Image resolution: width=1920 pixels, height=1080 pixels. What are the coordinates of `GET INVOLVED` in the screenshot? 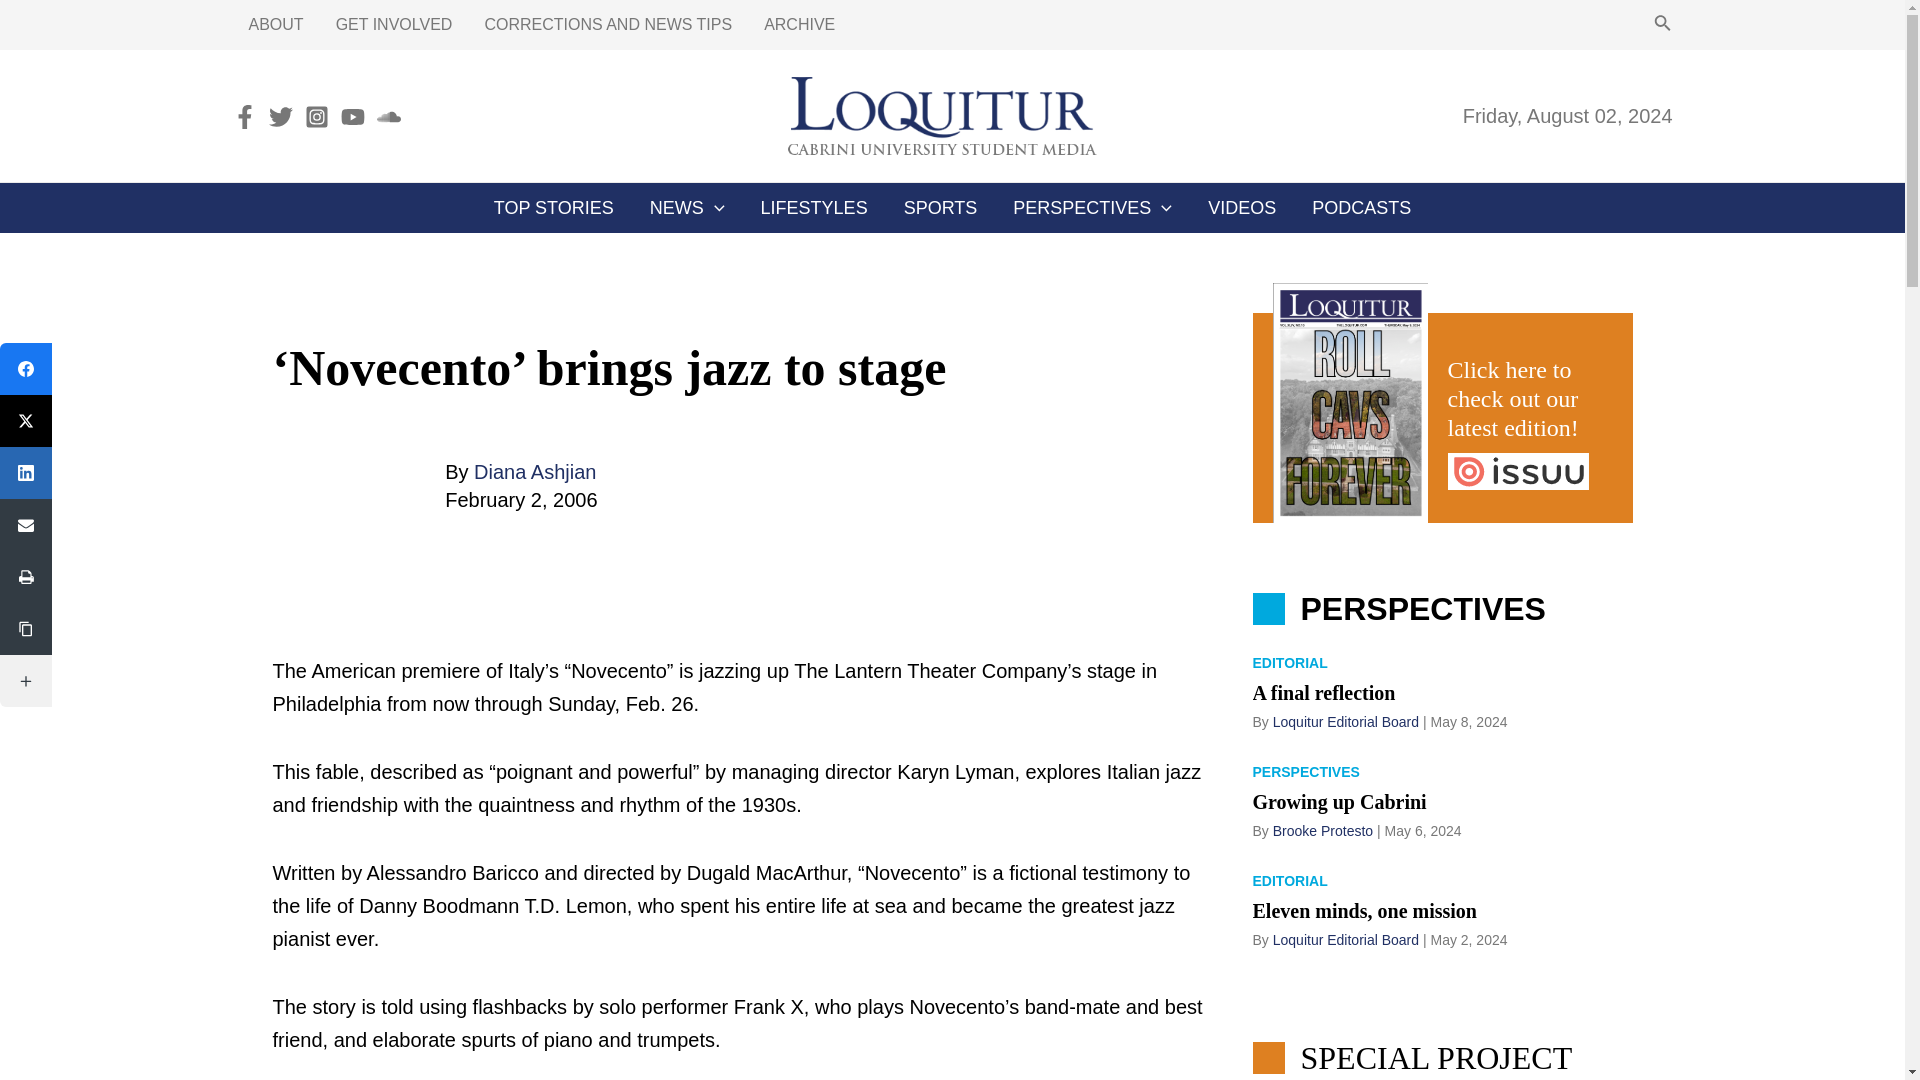 It's located at (394, 24).